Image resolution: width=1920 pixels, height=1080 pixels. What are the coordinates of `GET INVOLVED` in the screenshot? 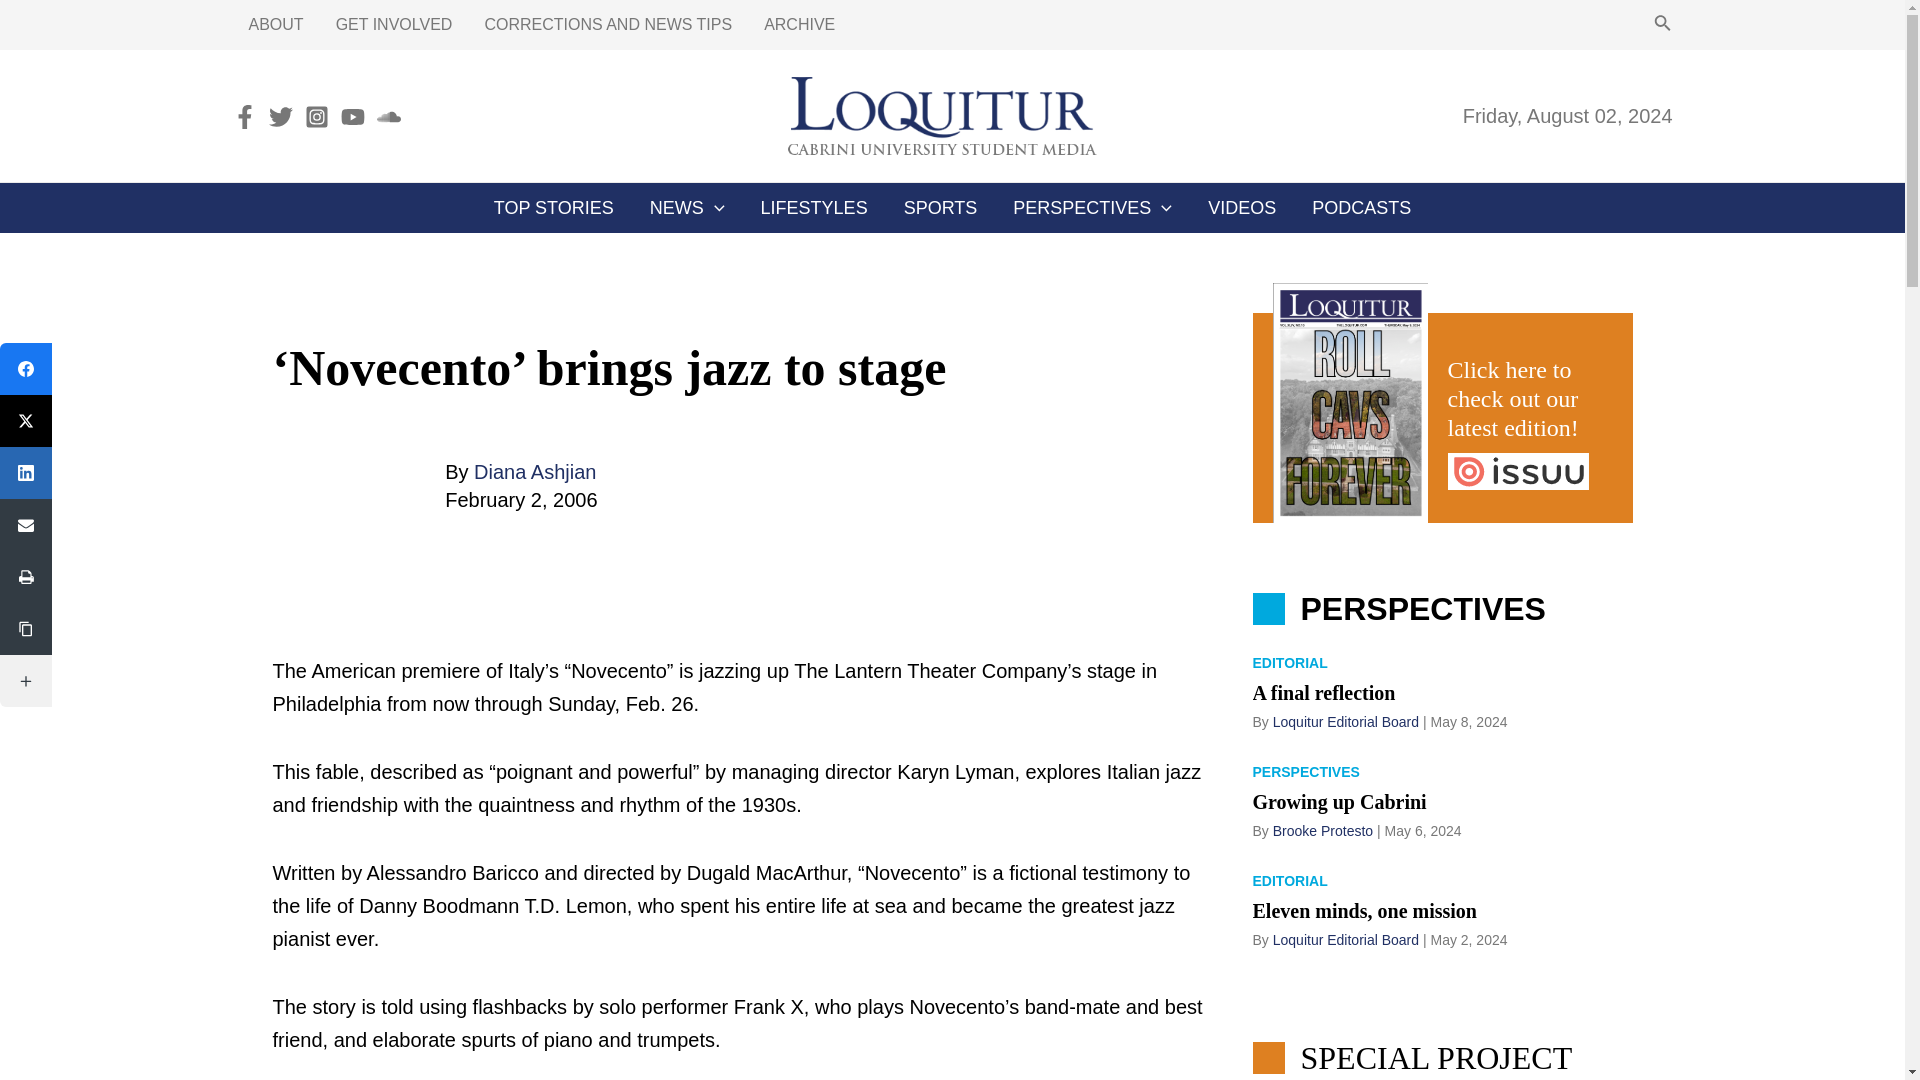 It's located at (394, 24).